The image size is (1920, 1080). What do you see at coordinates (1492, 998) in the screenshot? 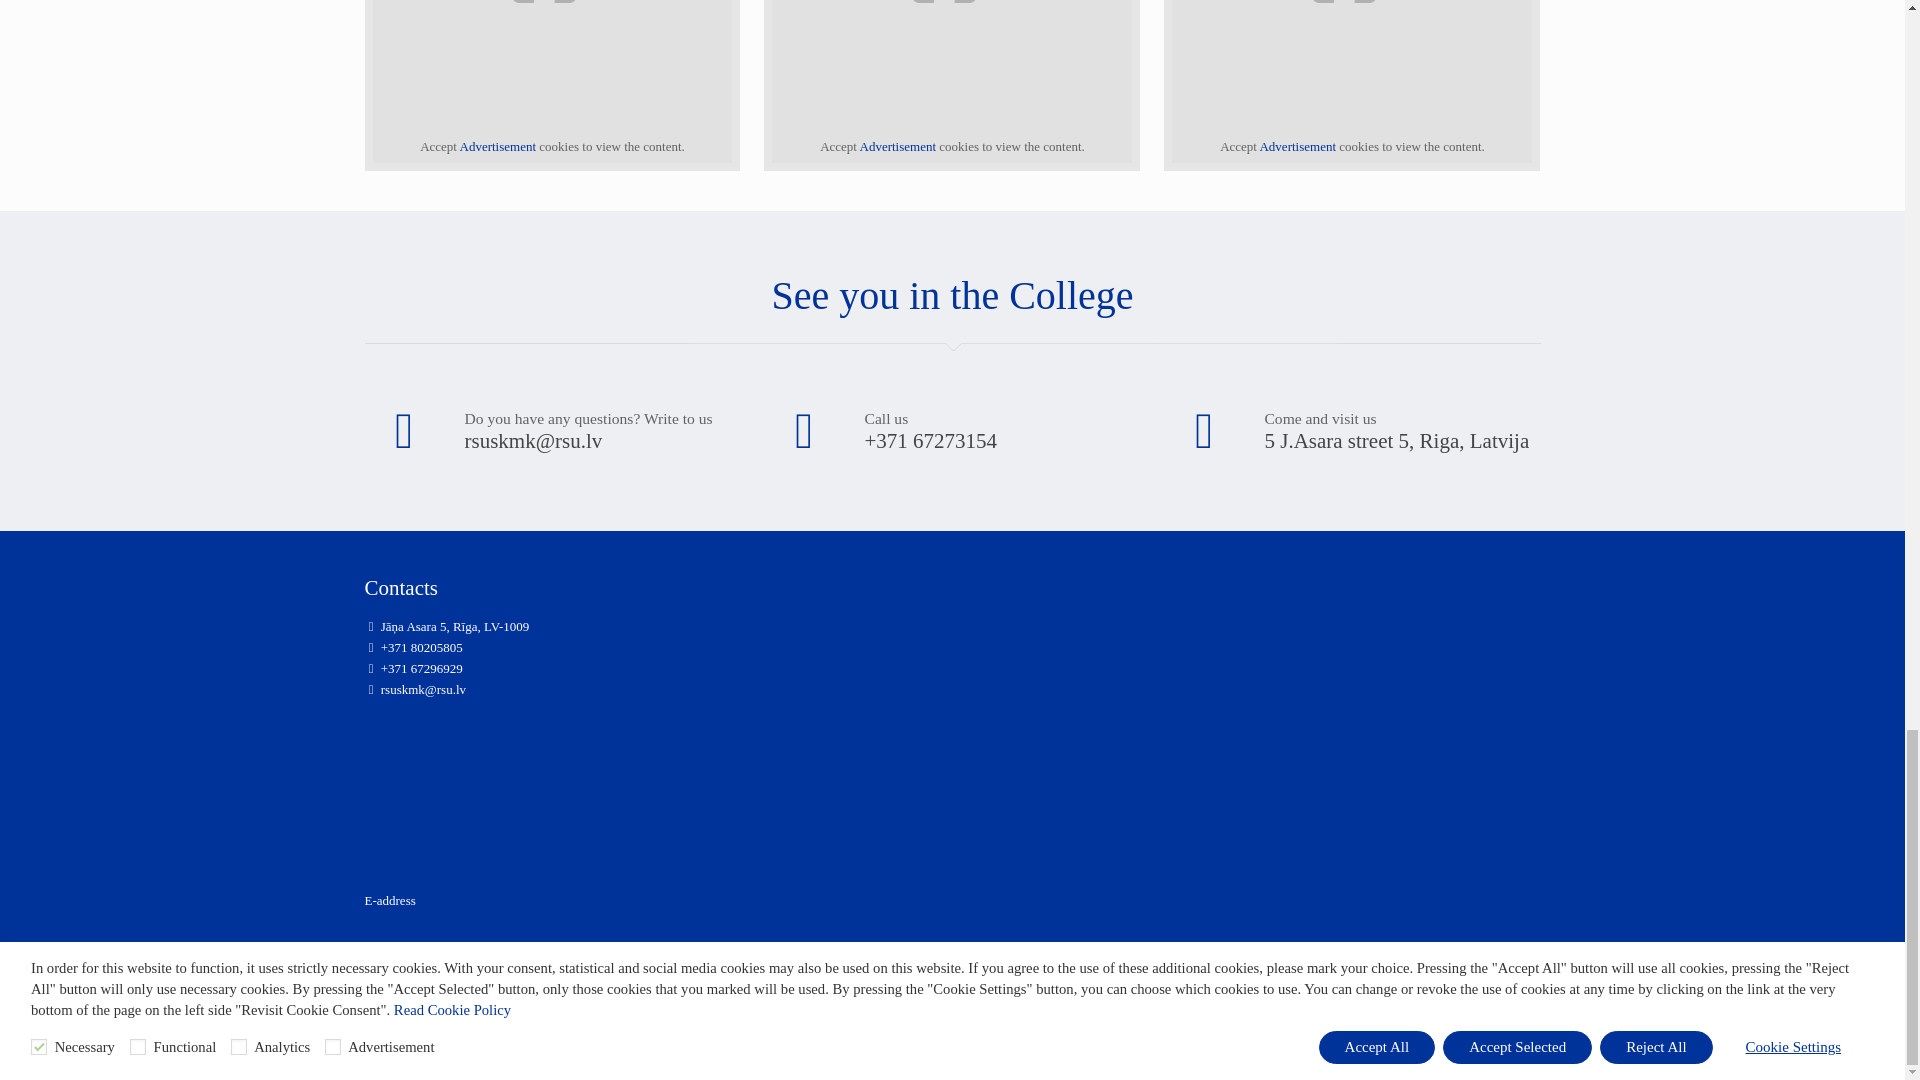
I see `YouTube` at bounding box center [1492, 998].